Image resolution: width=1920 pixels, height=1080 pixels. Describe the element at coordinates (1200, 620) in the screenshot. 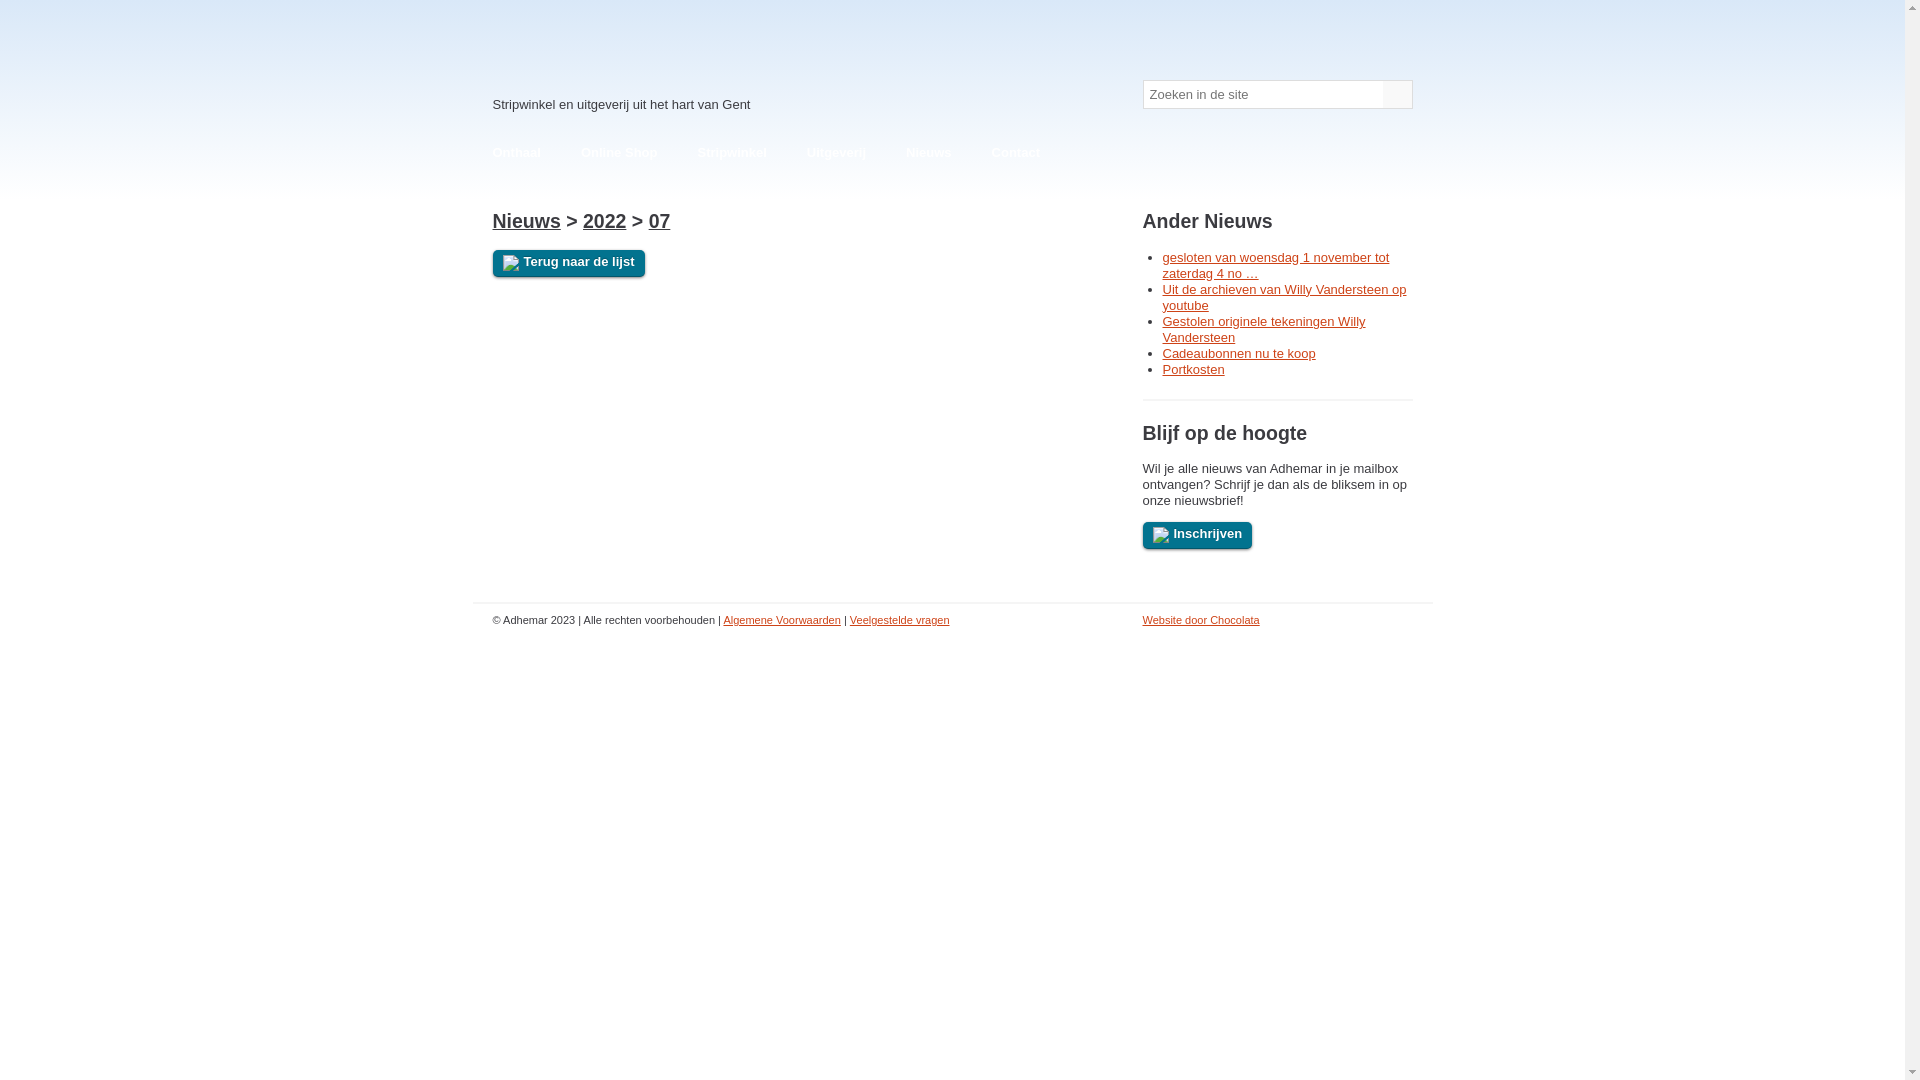

I see `Website door Chocolata` at that location.